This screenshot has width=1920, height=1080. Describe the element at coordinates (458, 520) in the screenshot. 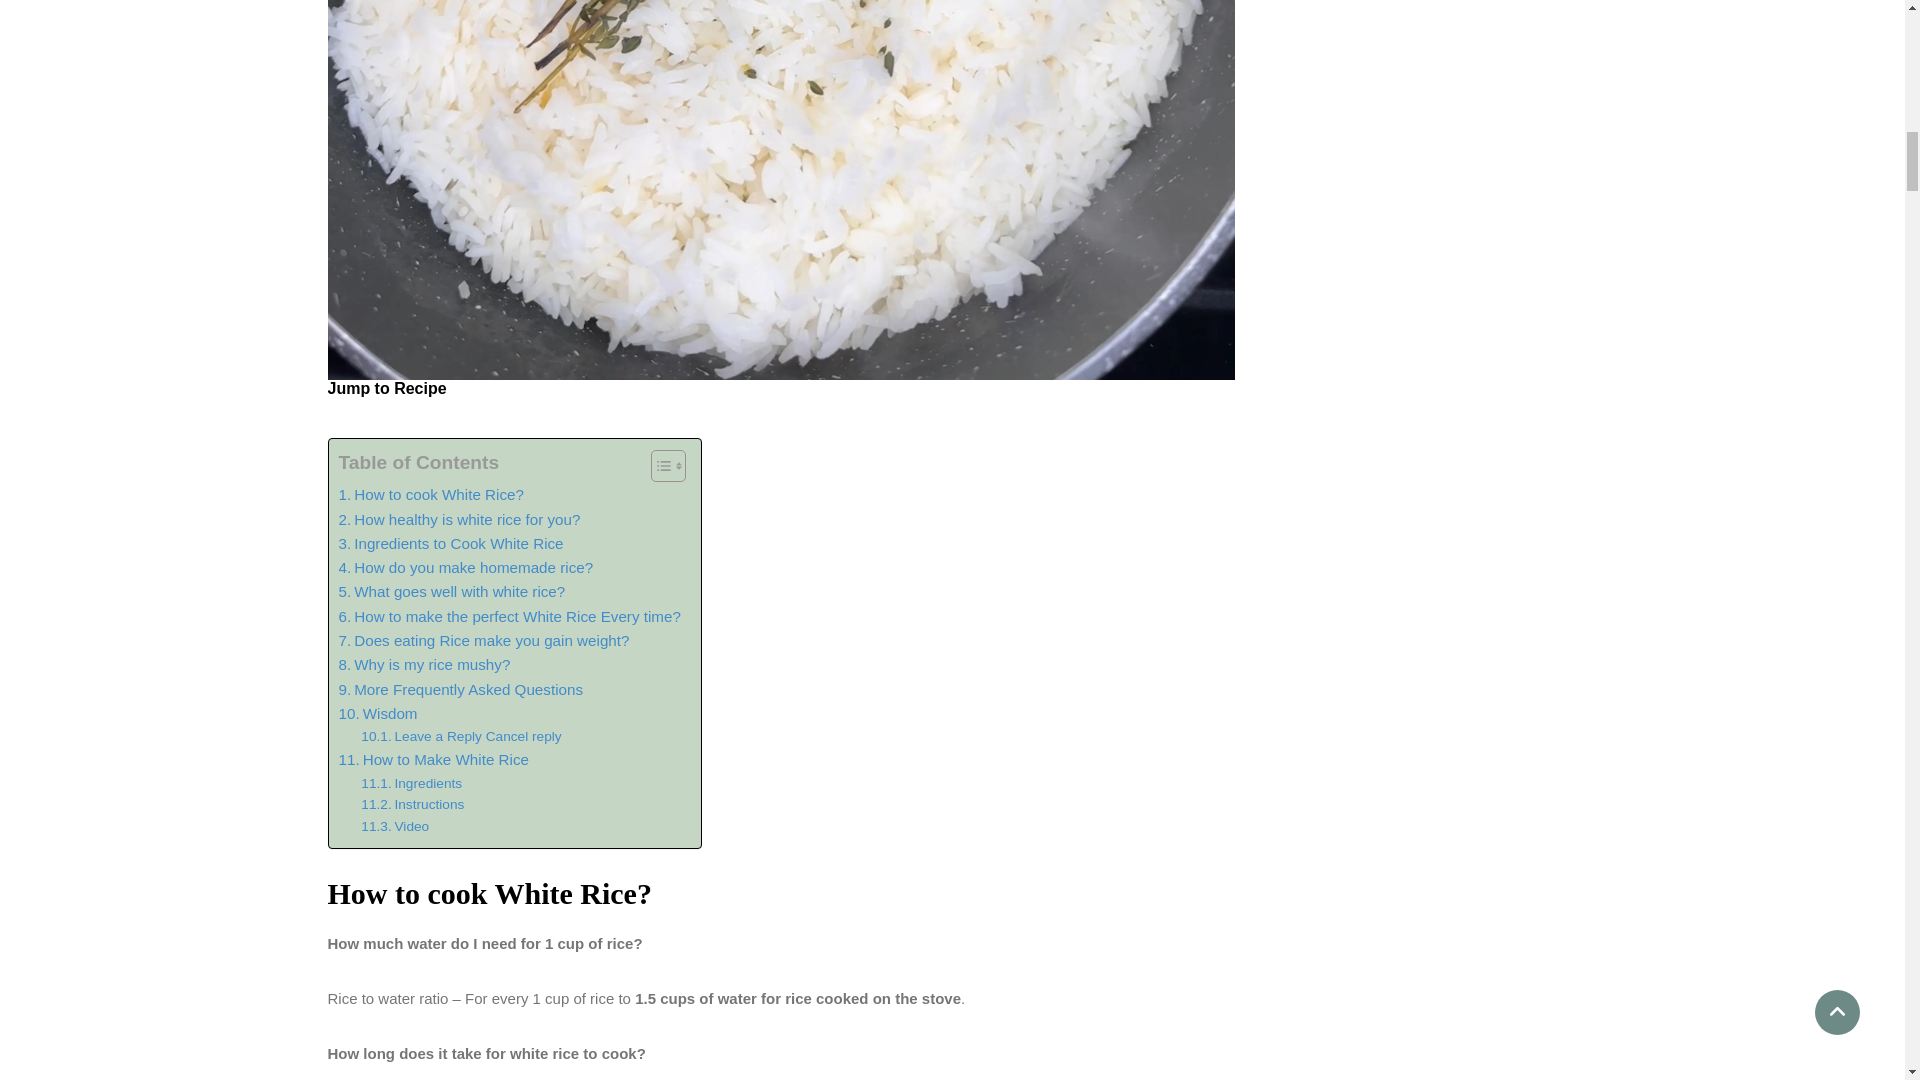

I see `How healthy is white rice for you?` at that location.